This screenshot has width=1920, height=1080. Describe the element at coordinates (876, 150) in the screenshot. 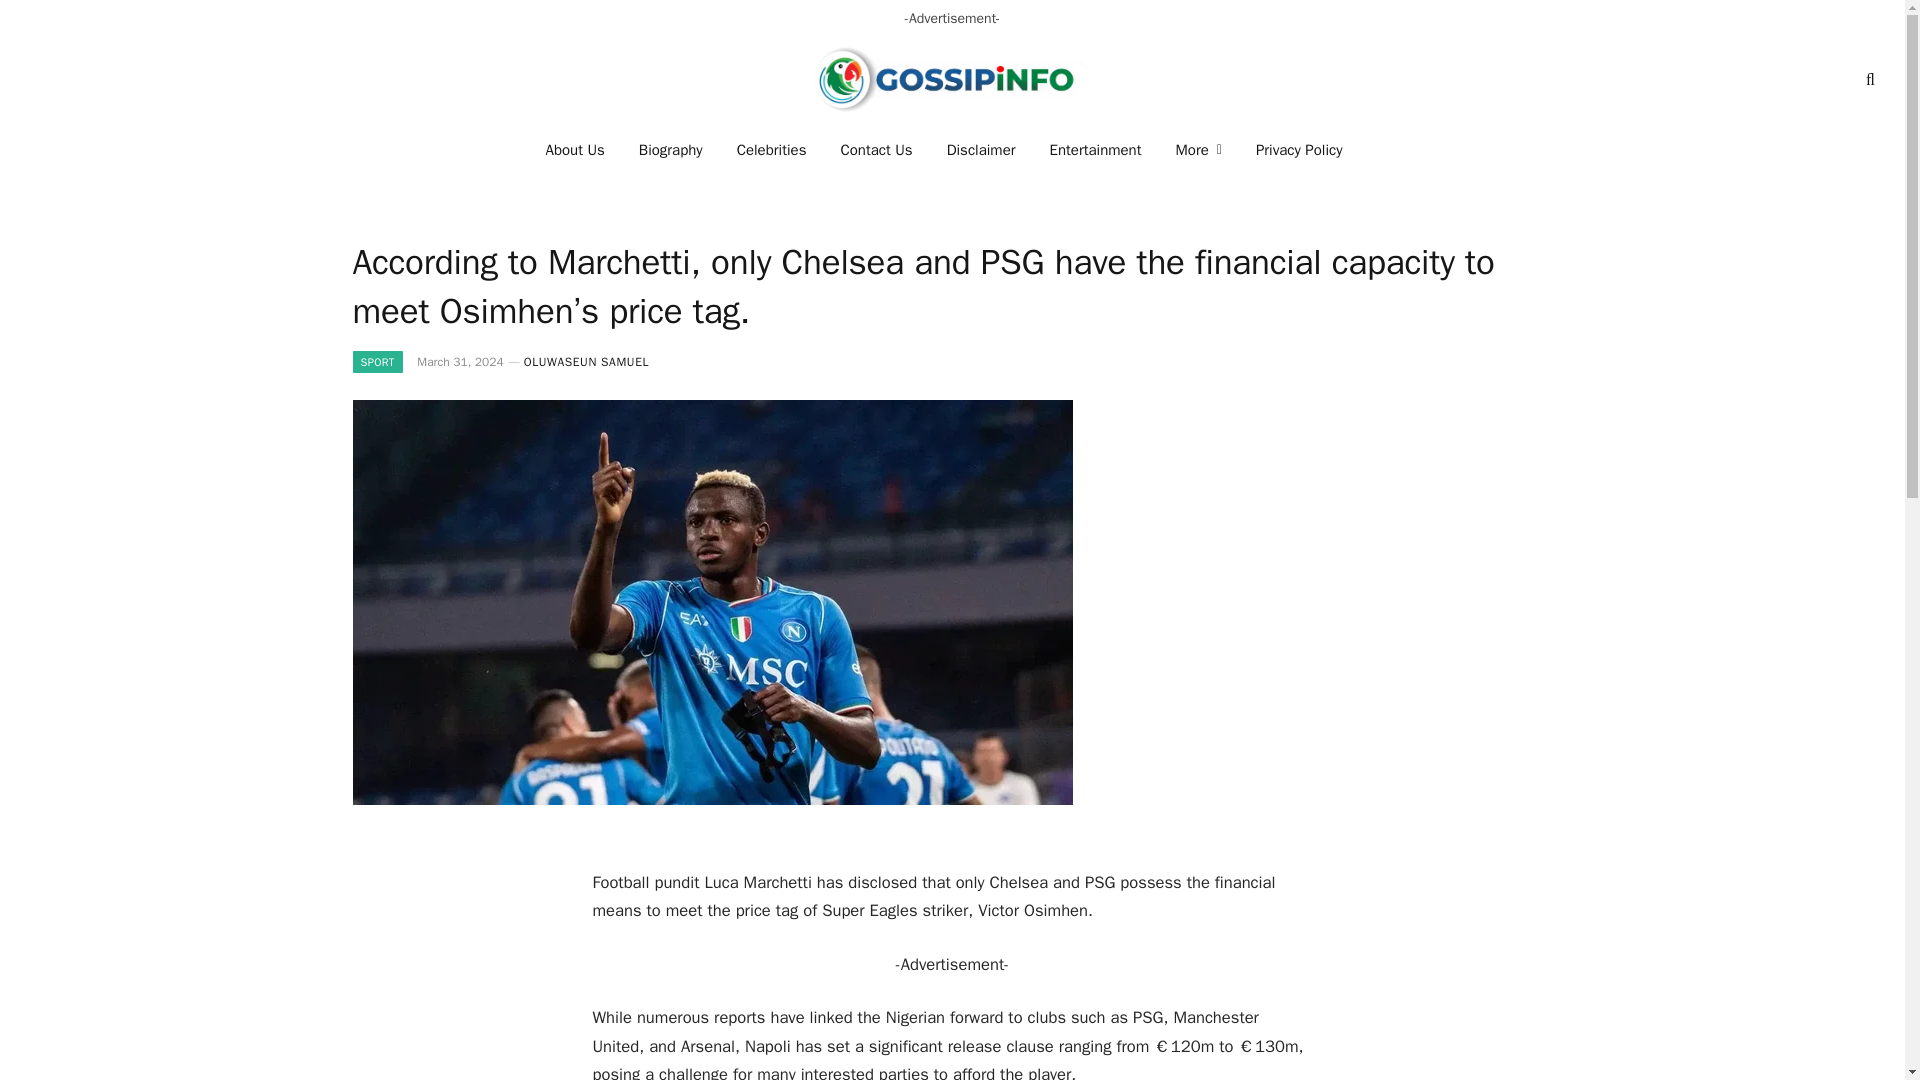

I see `Contact Us` at that location.